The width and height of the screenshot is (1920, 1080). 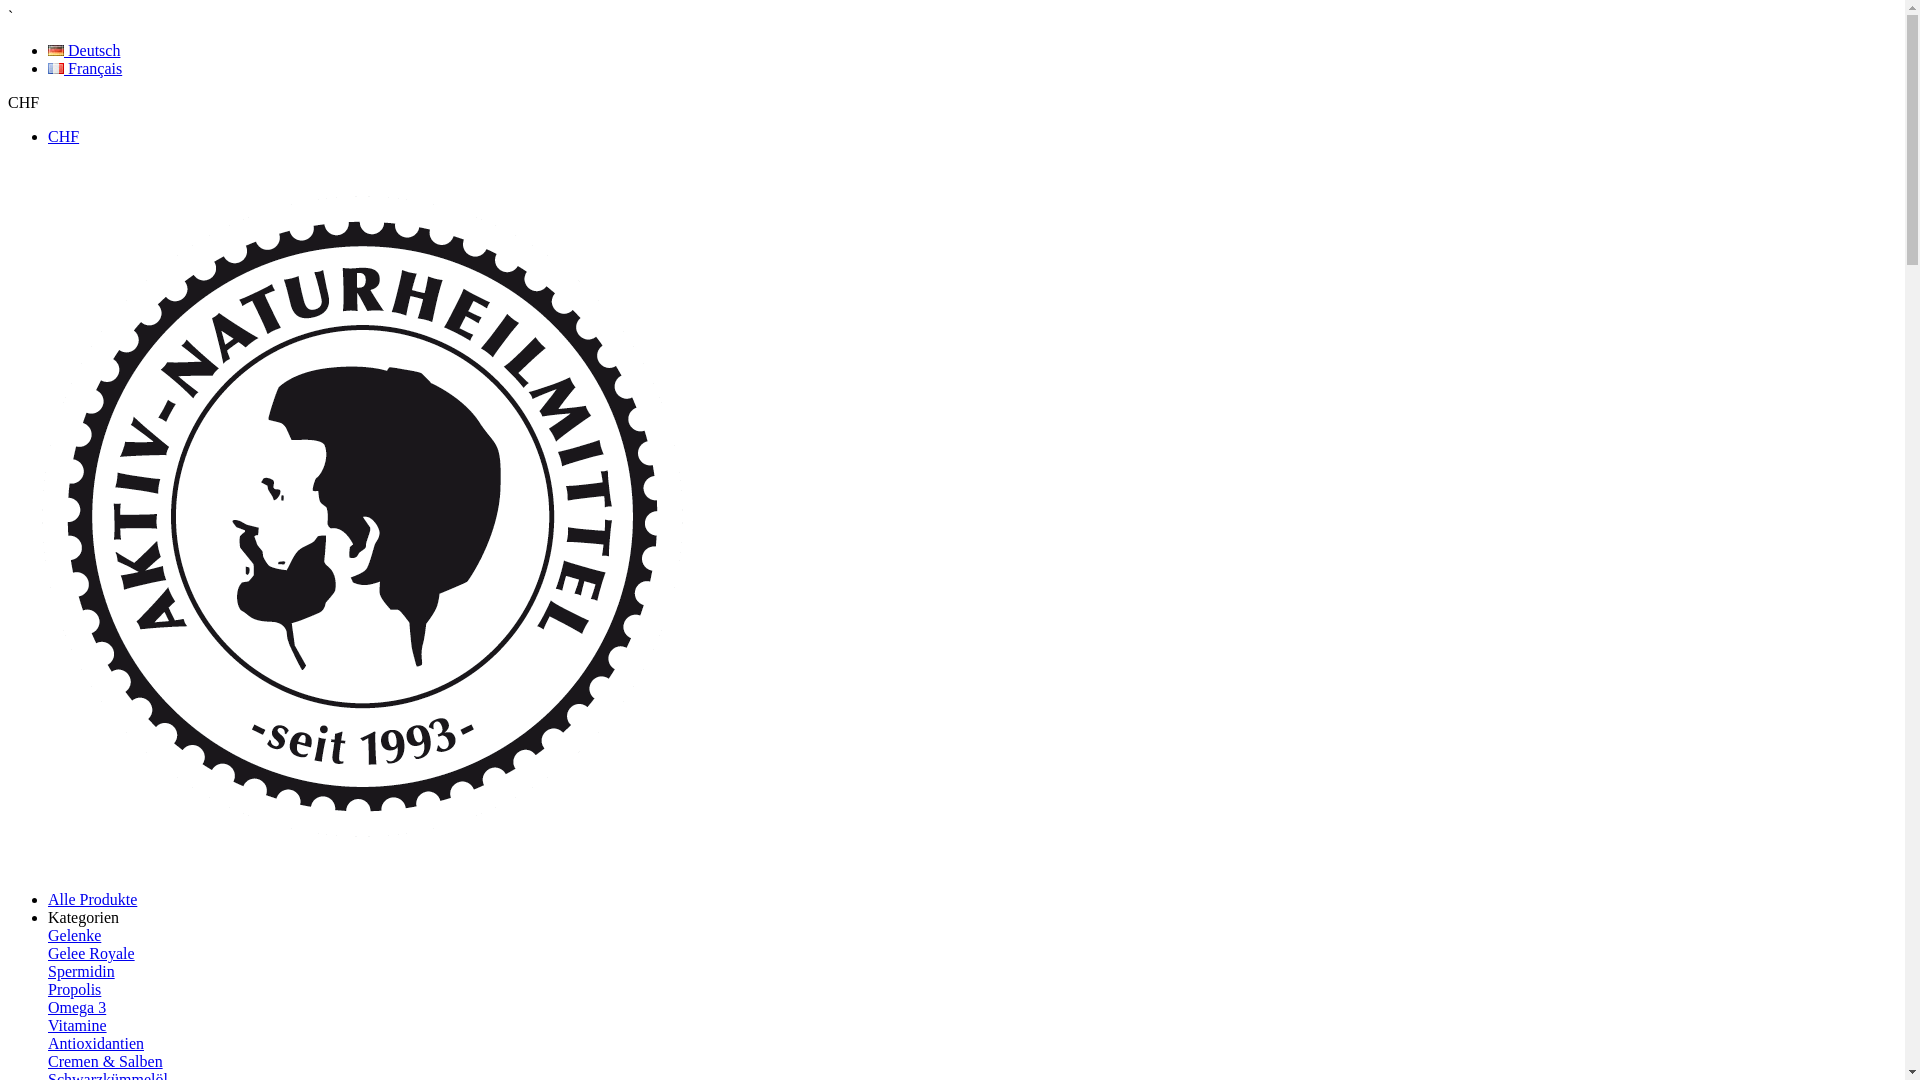 What do you see at coordinates (77, 1008) in the screenshot?
I see `Omega 3` at bounding box center [77, 1008].